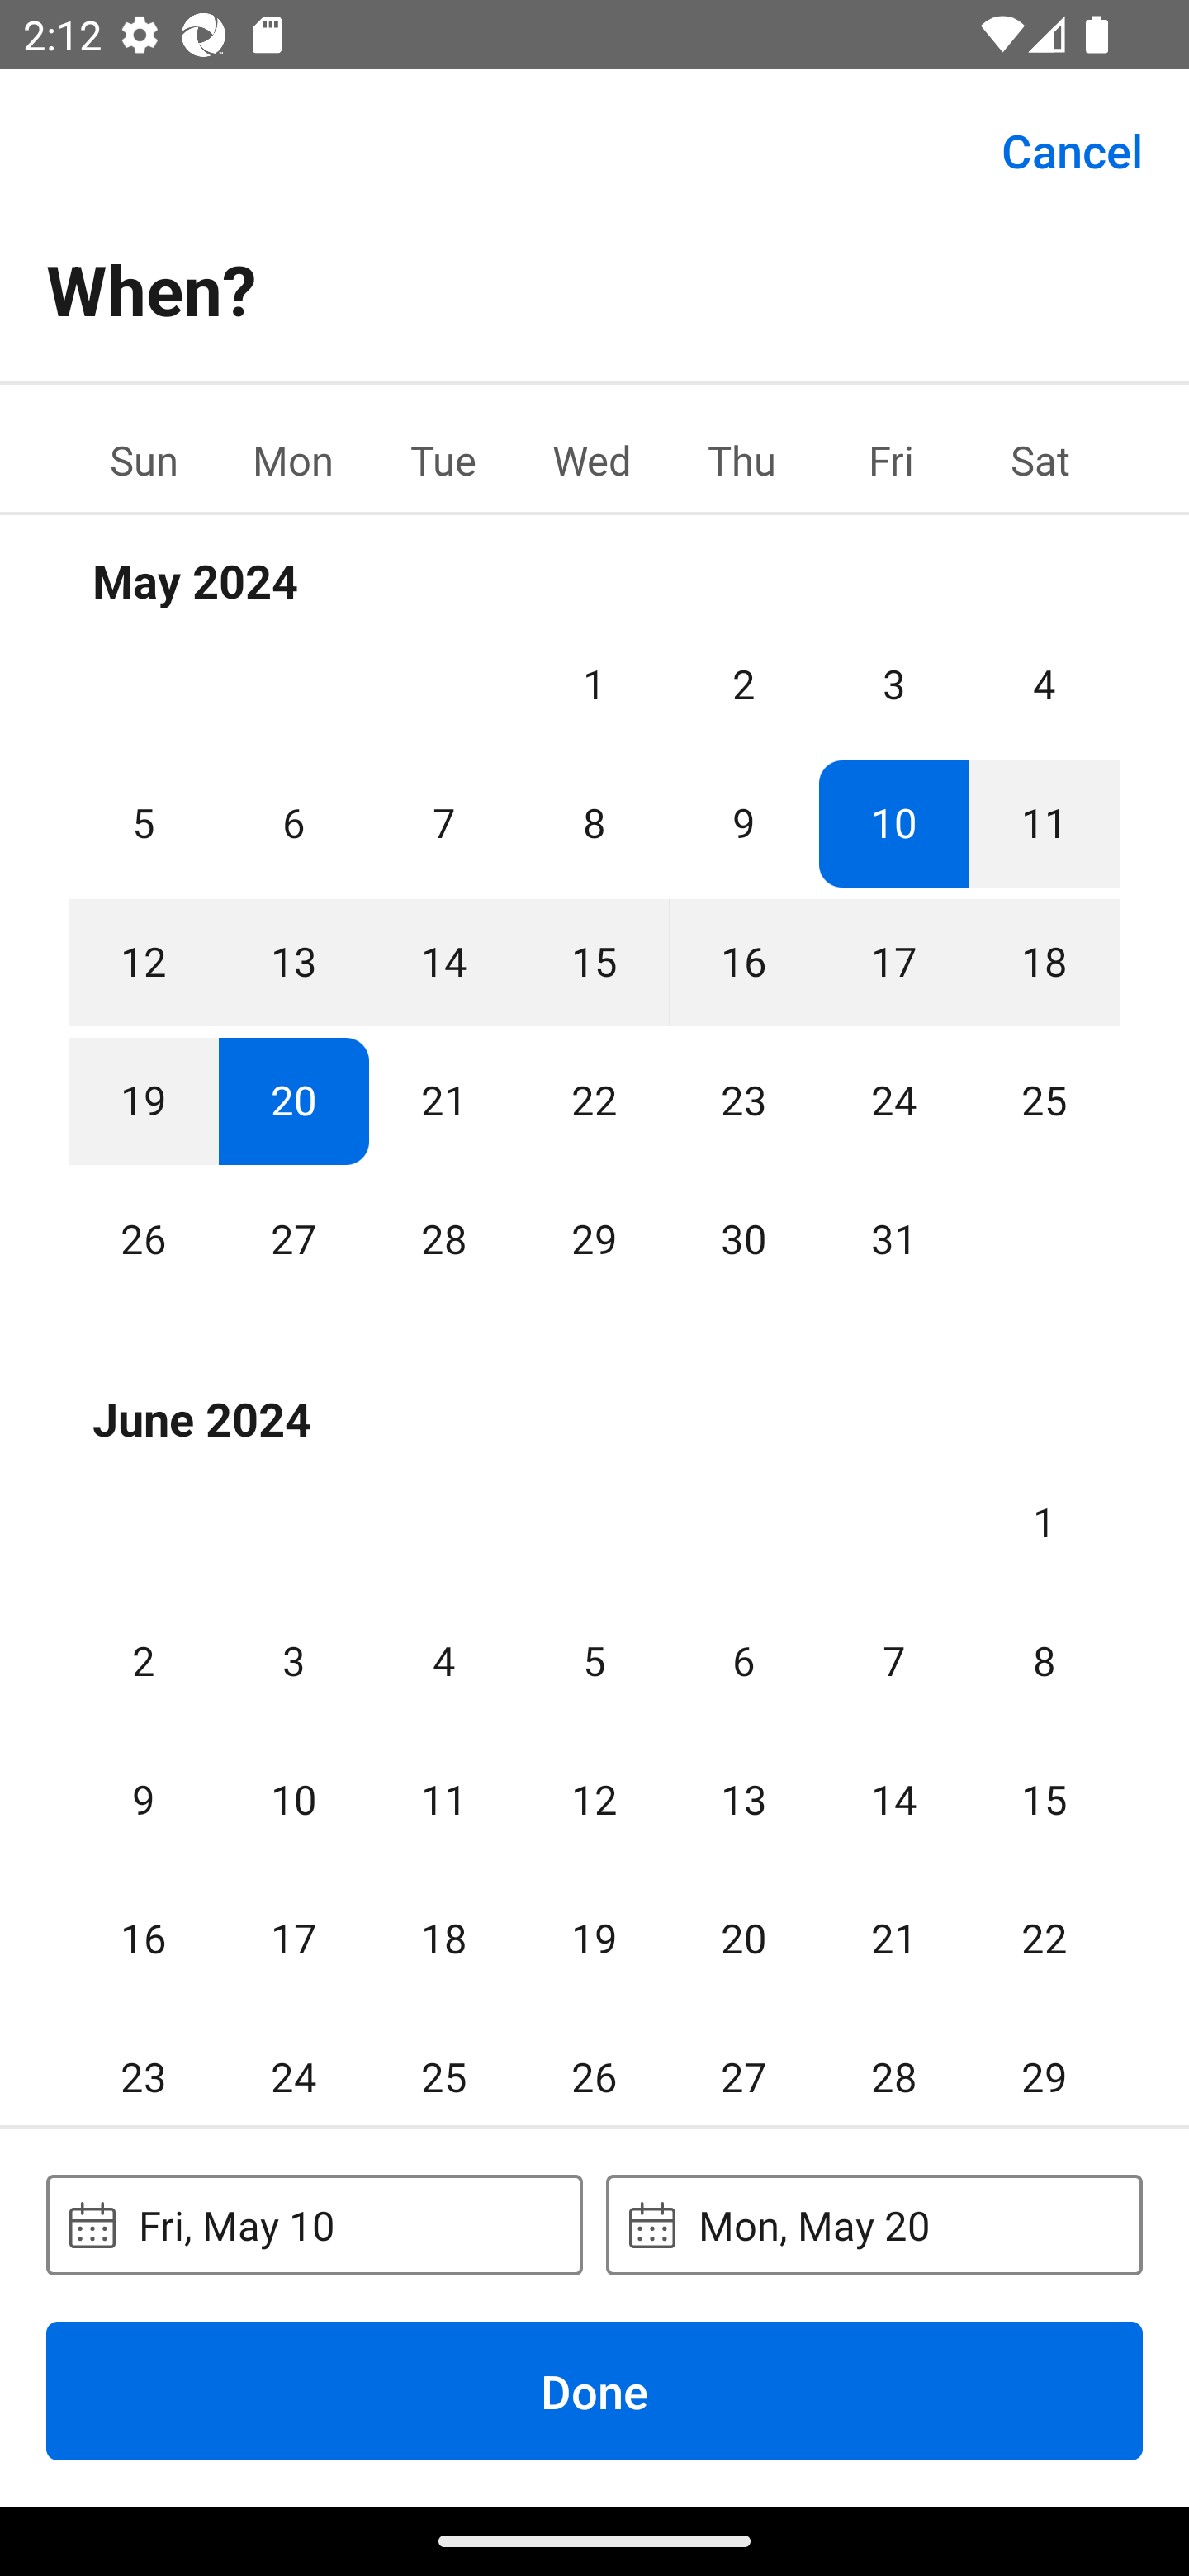  What do you see at coordinates (594, 2390) in the screenshot?
I see `Done` at bounding box center [594, 2390].